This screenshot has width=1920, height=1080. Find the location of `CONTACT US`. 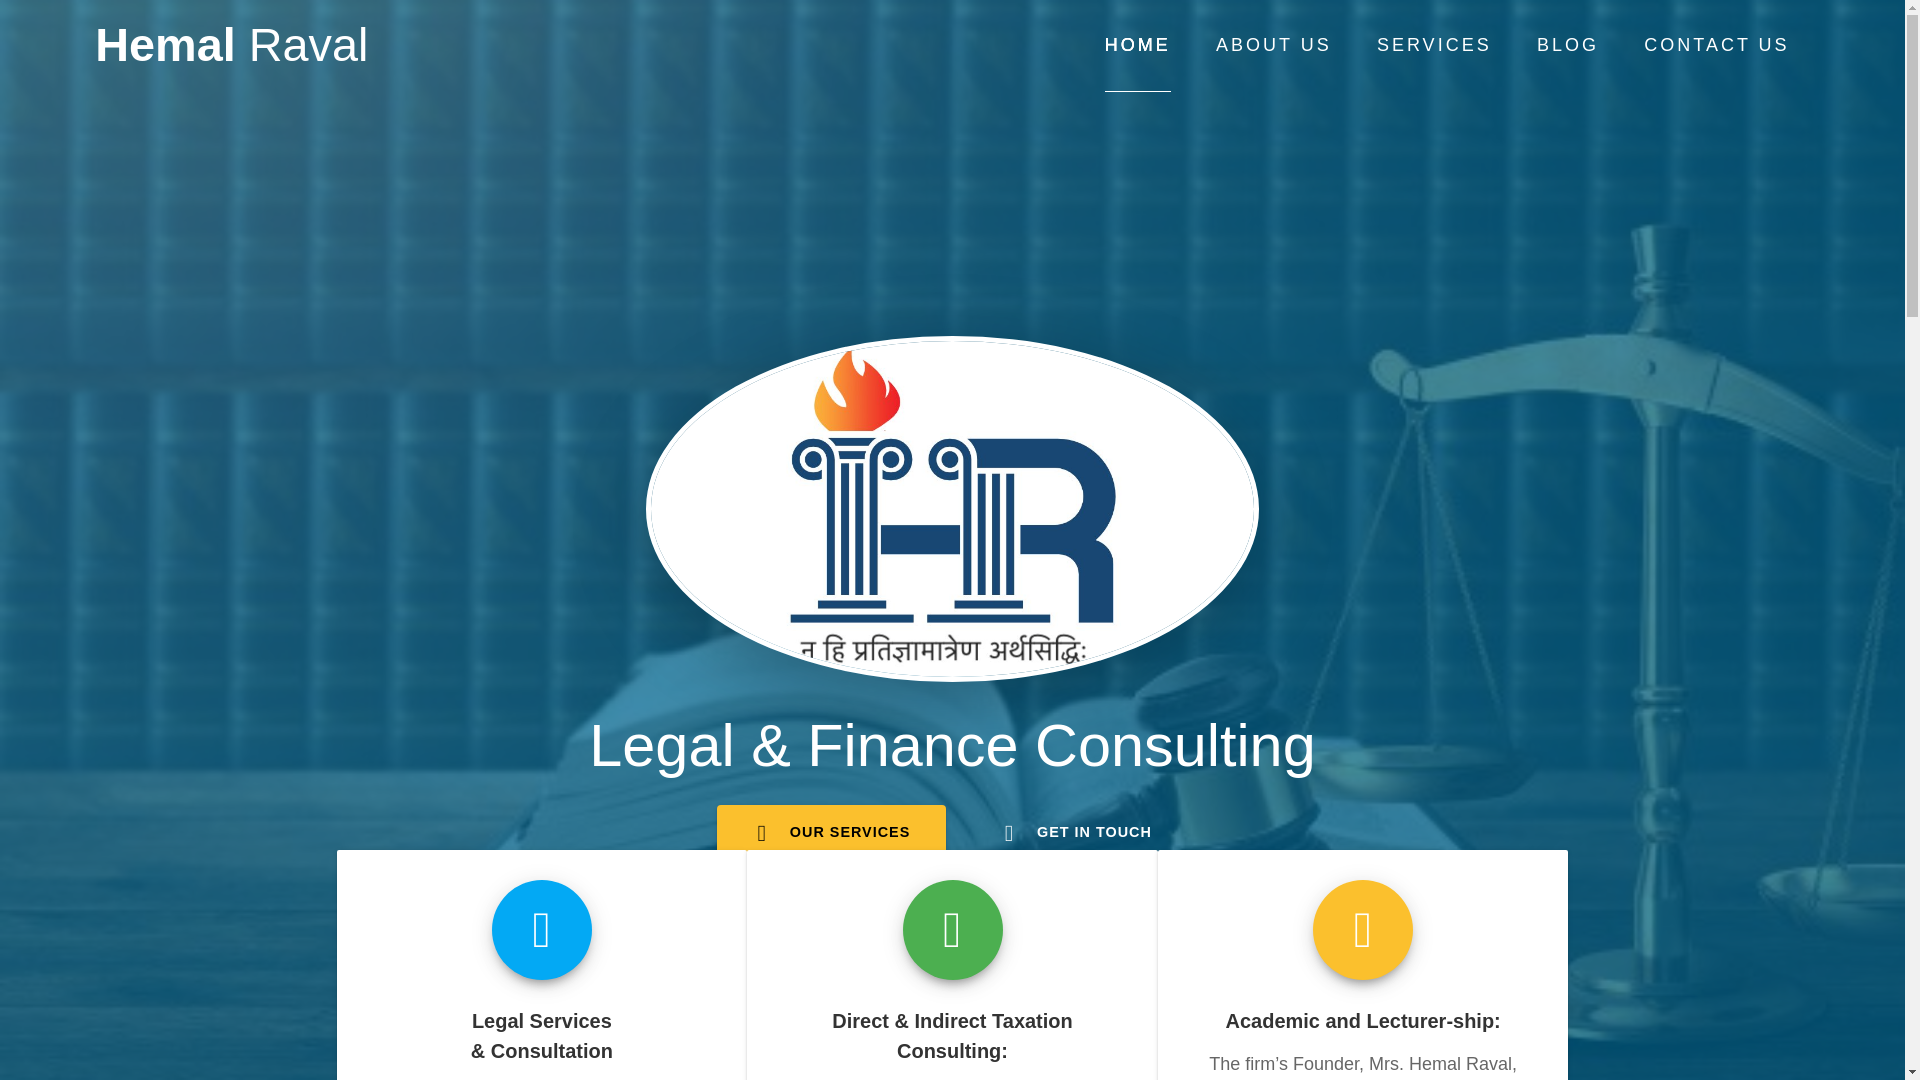

CONTACT US is located at coordinates (1716, 45).